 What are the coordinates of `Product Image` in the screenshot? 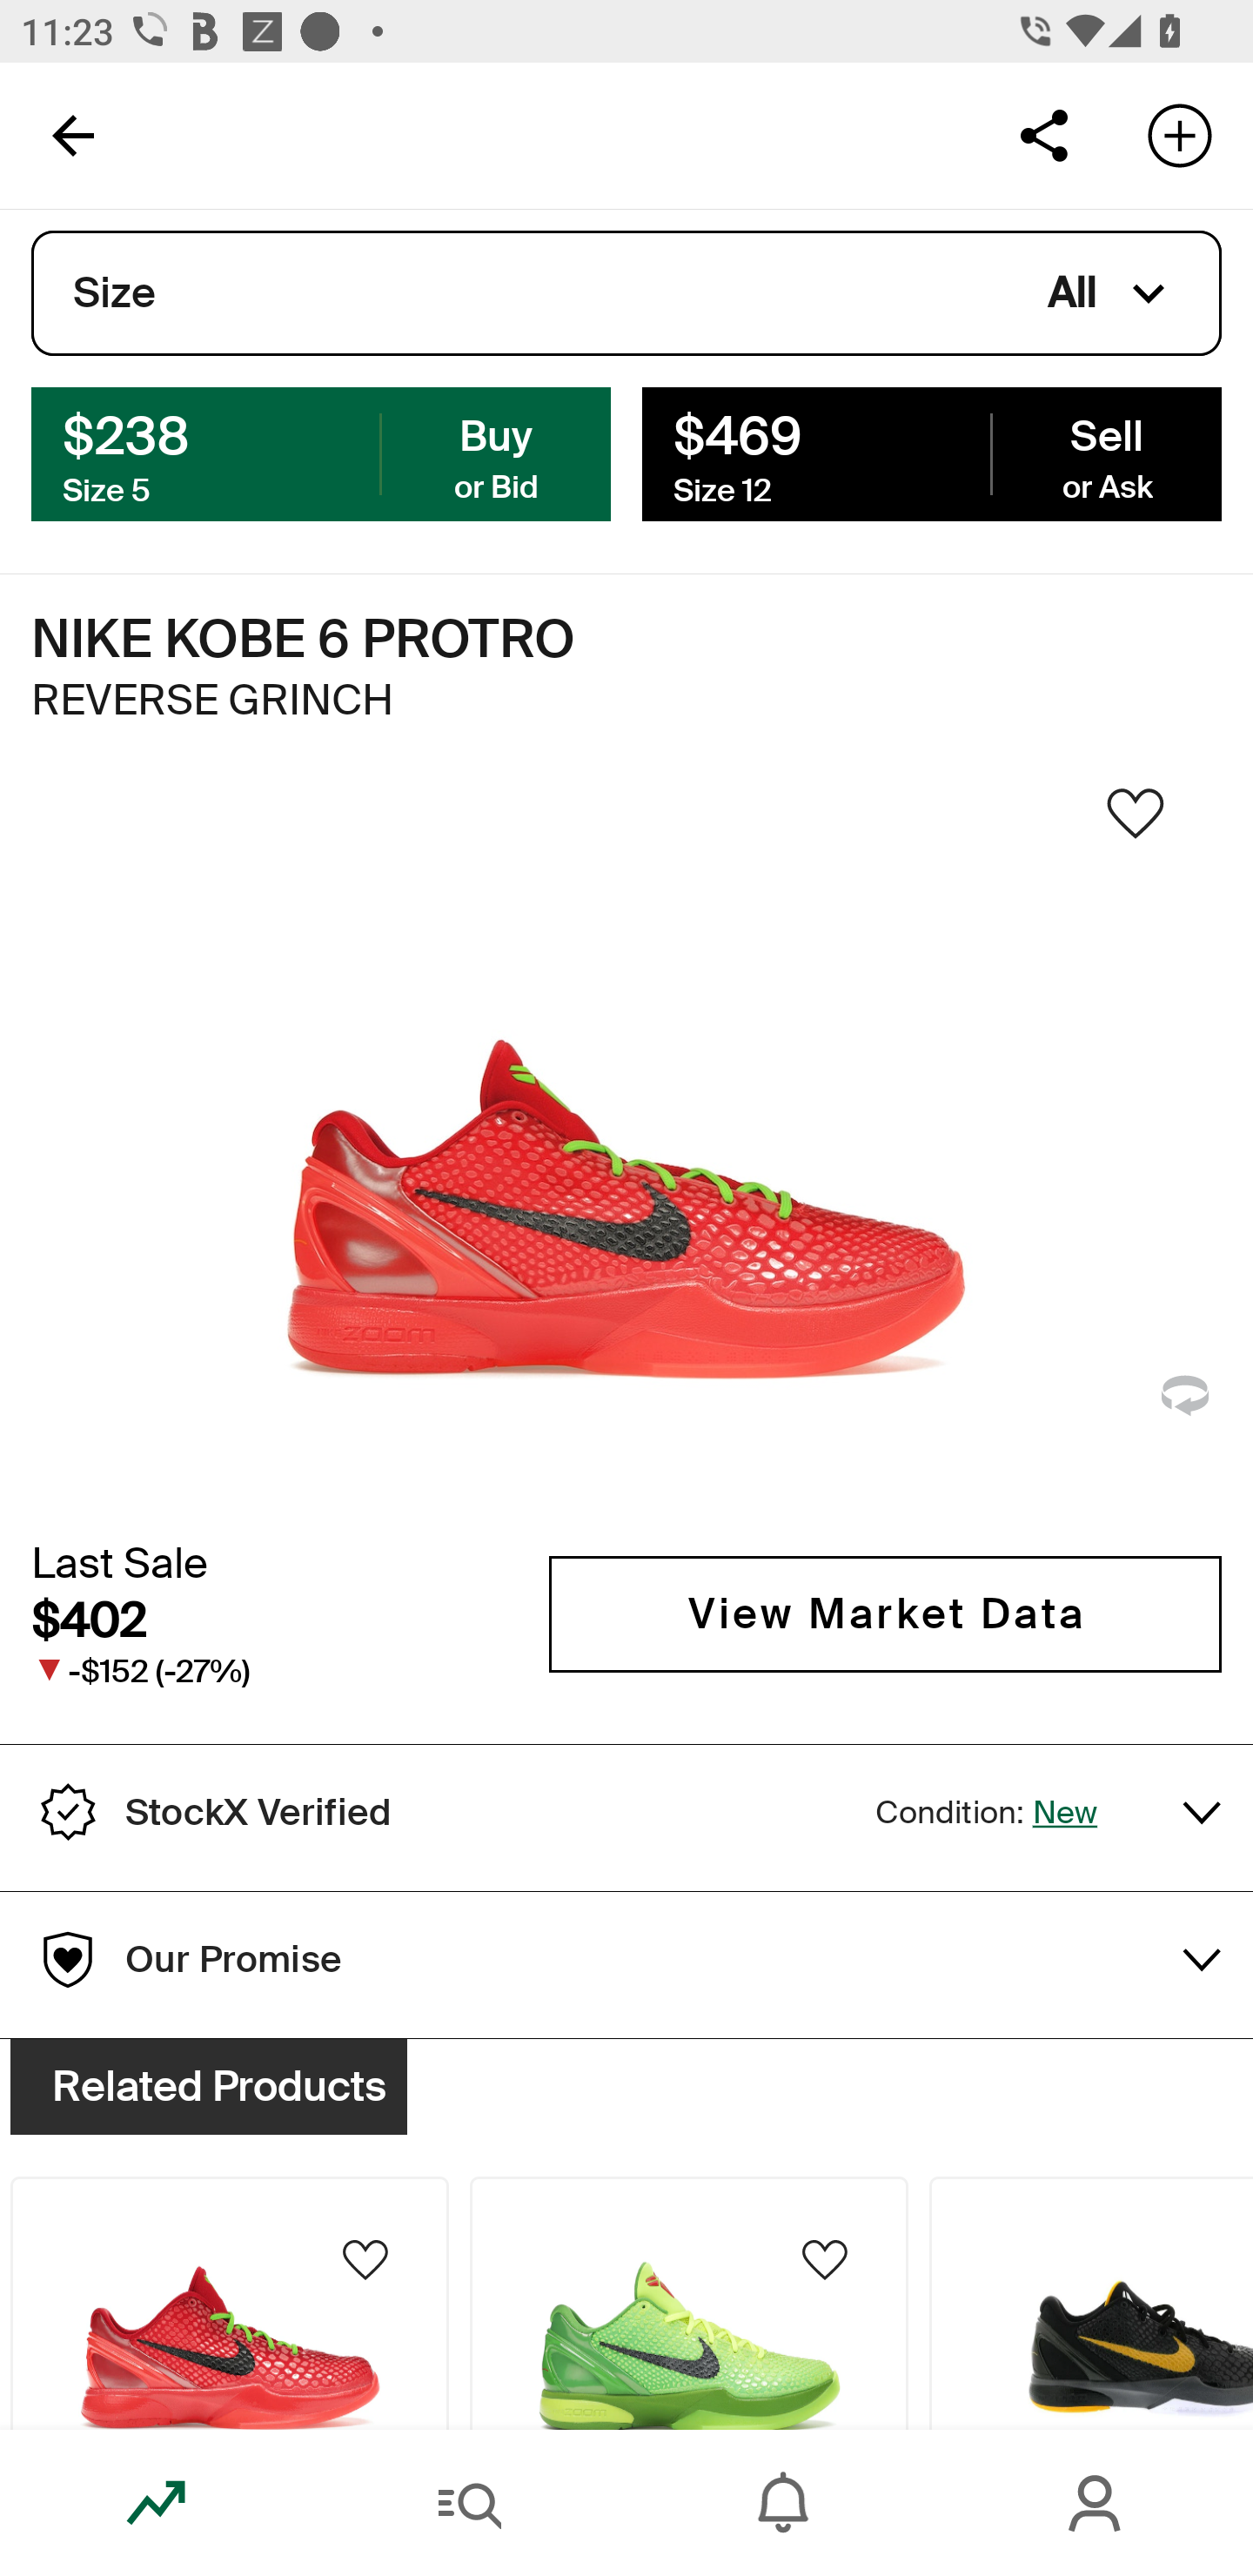 It's located at (1091, 2303).